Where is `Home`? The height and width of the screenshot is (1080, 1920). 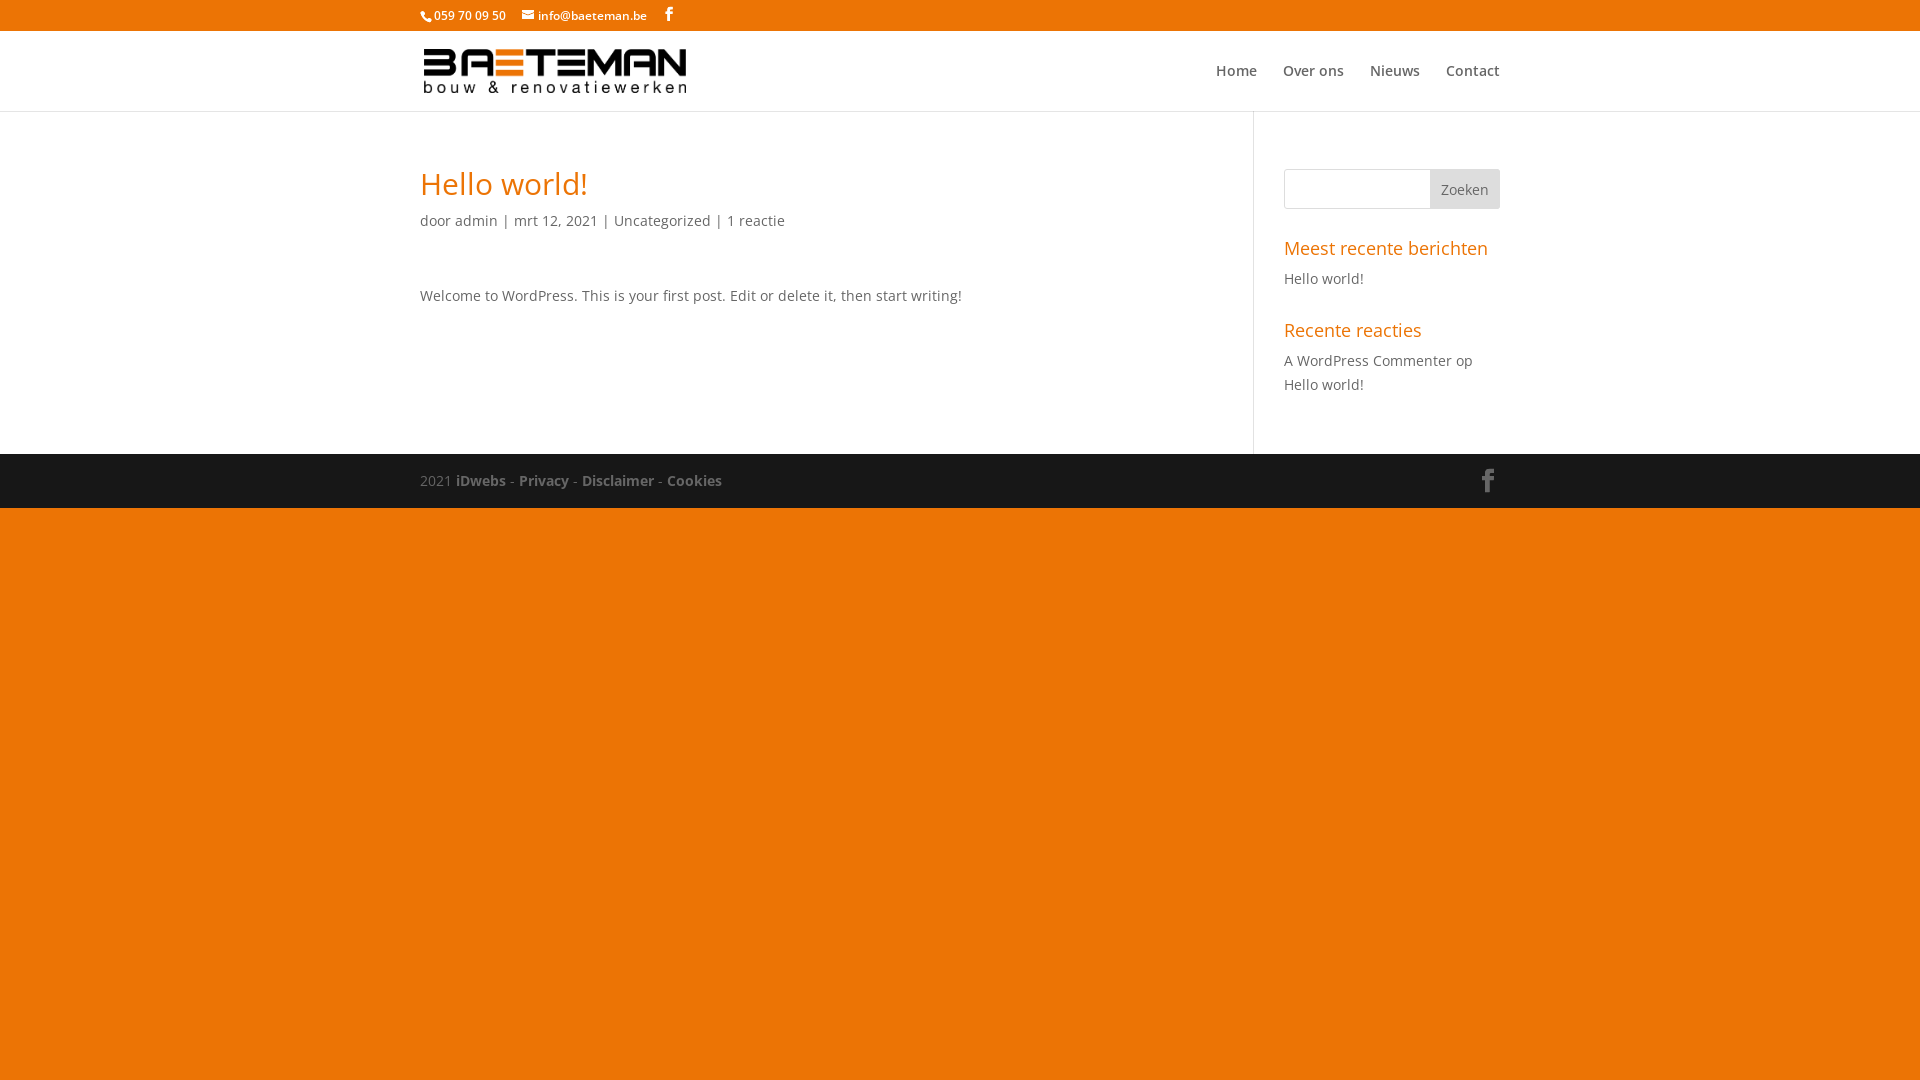
Home is located at coordinates (1236, 88).